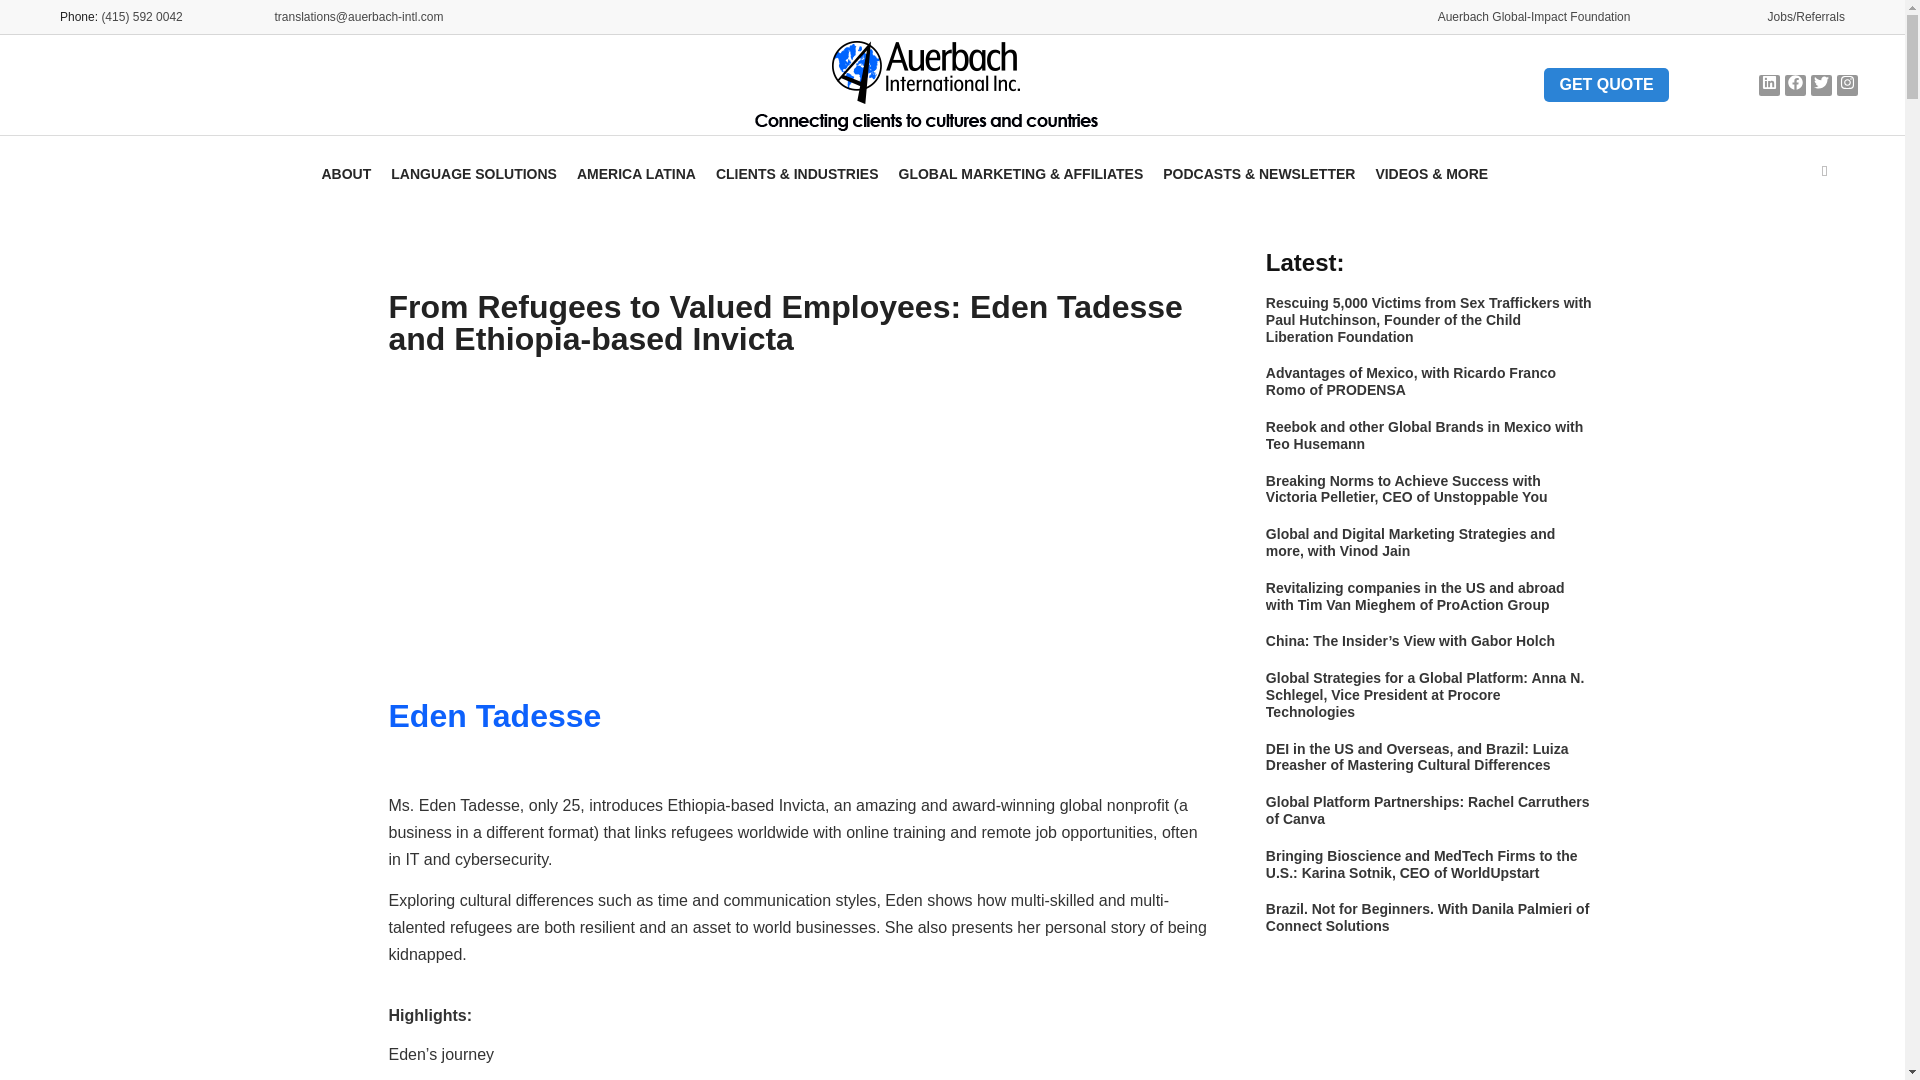  Describe the element at coordinates (473, 172) in the screenshot. I see `LANGUAGE SOLUTIONS` at that location.